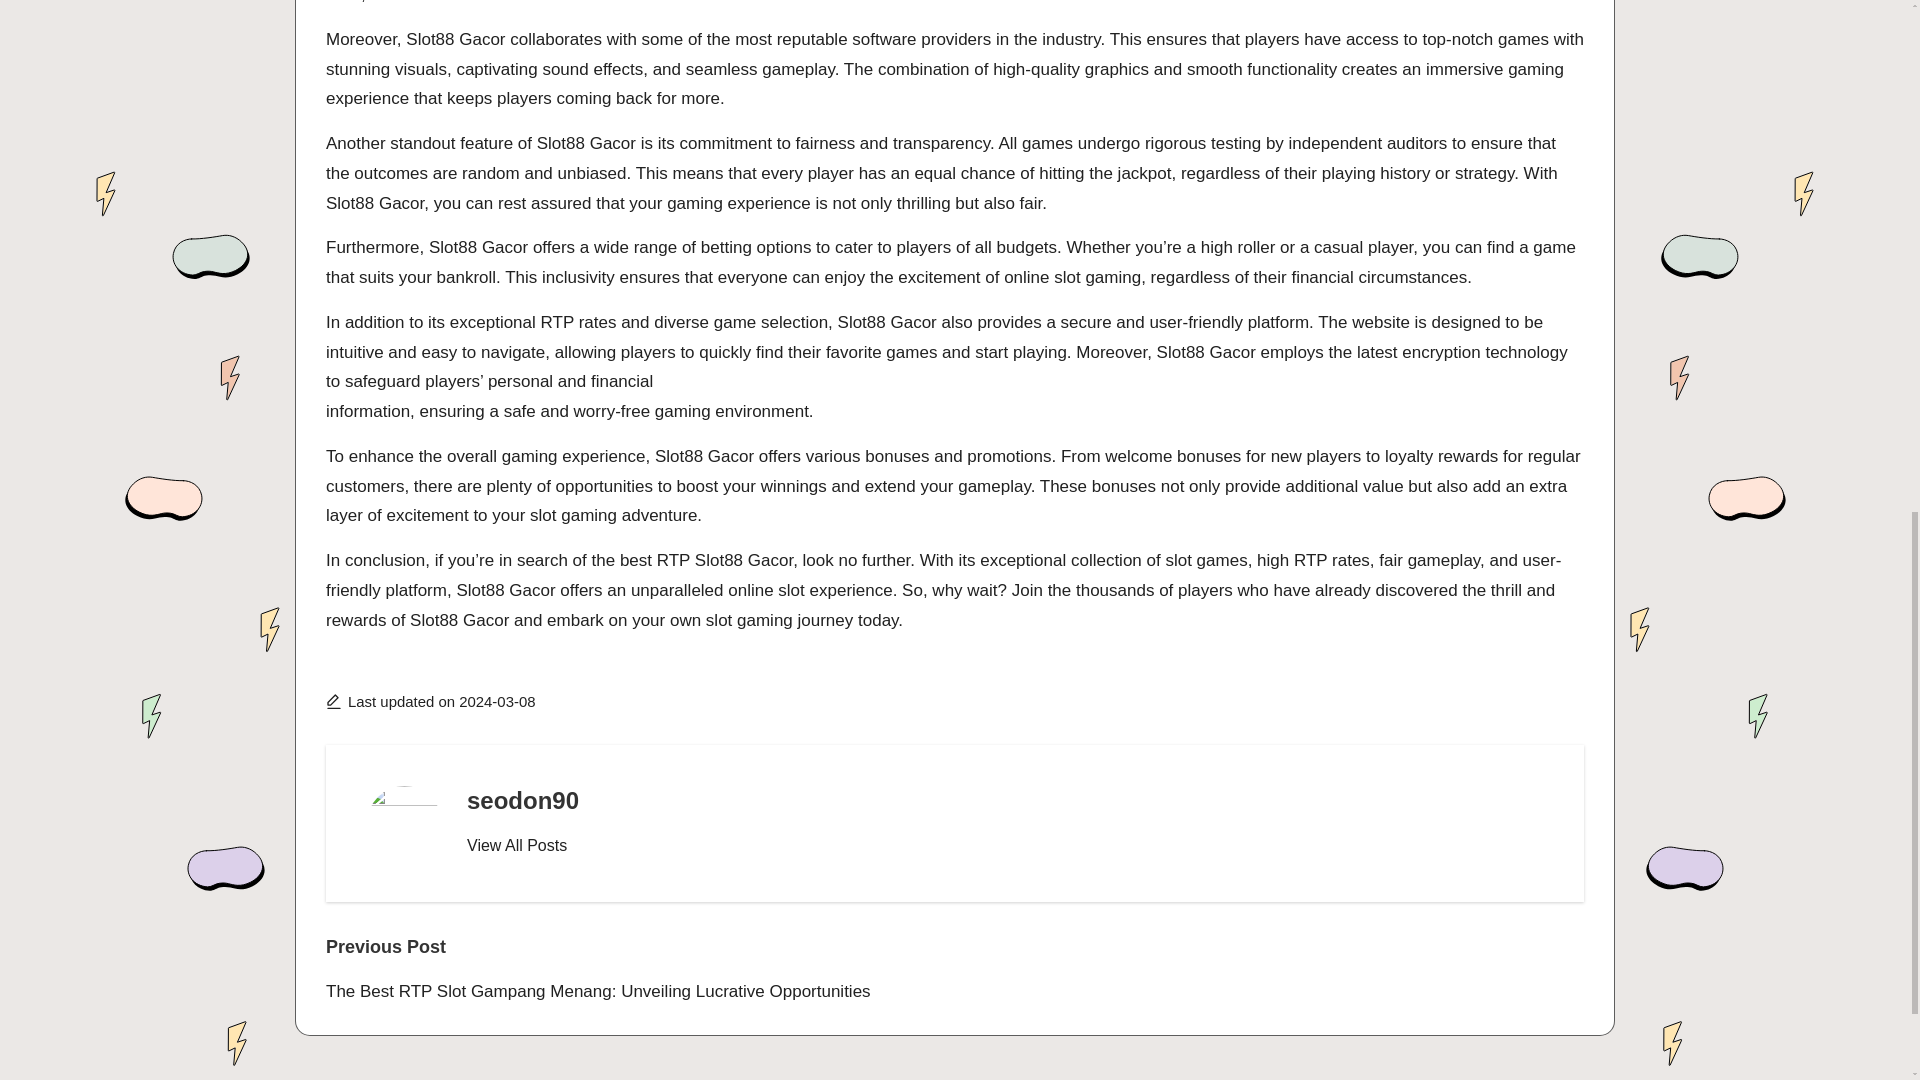  Describe the element at coordinates (522, 800) in the screenshot. I see `seodon90` at that location.